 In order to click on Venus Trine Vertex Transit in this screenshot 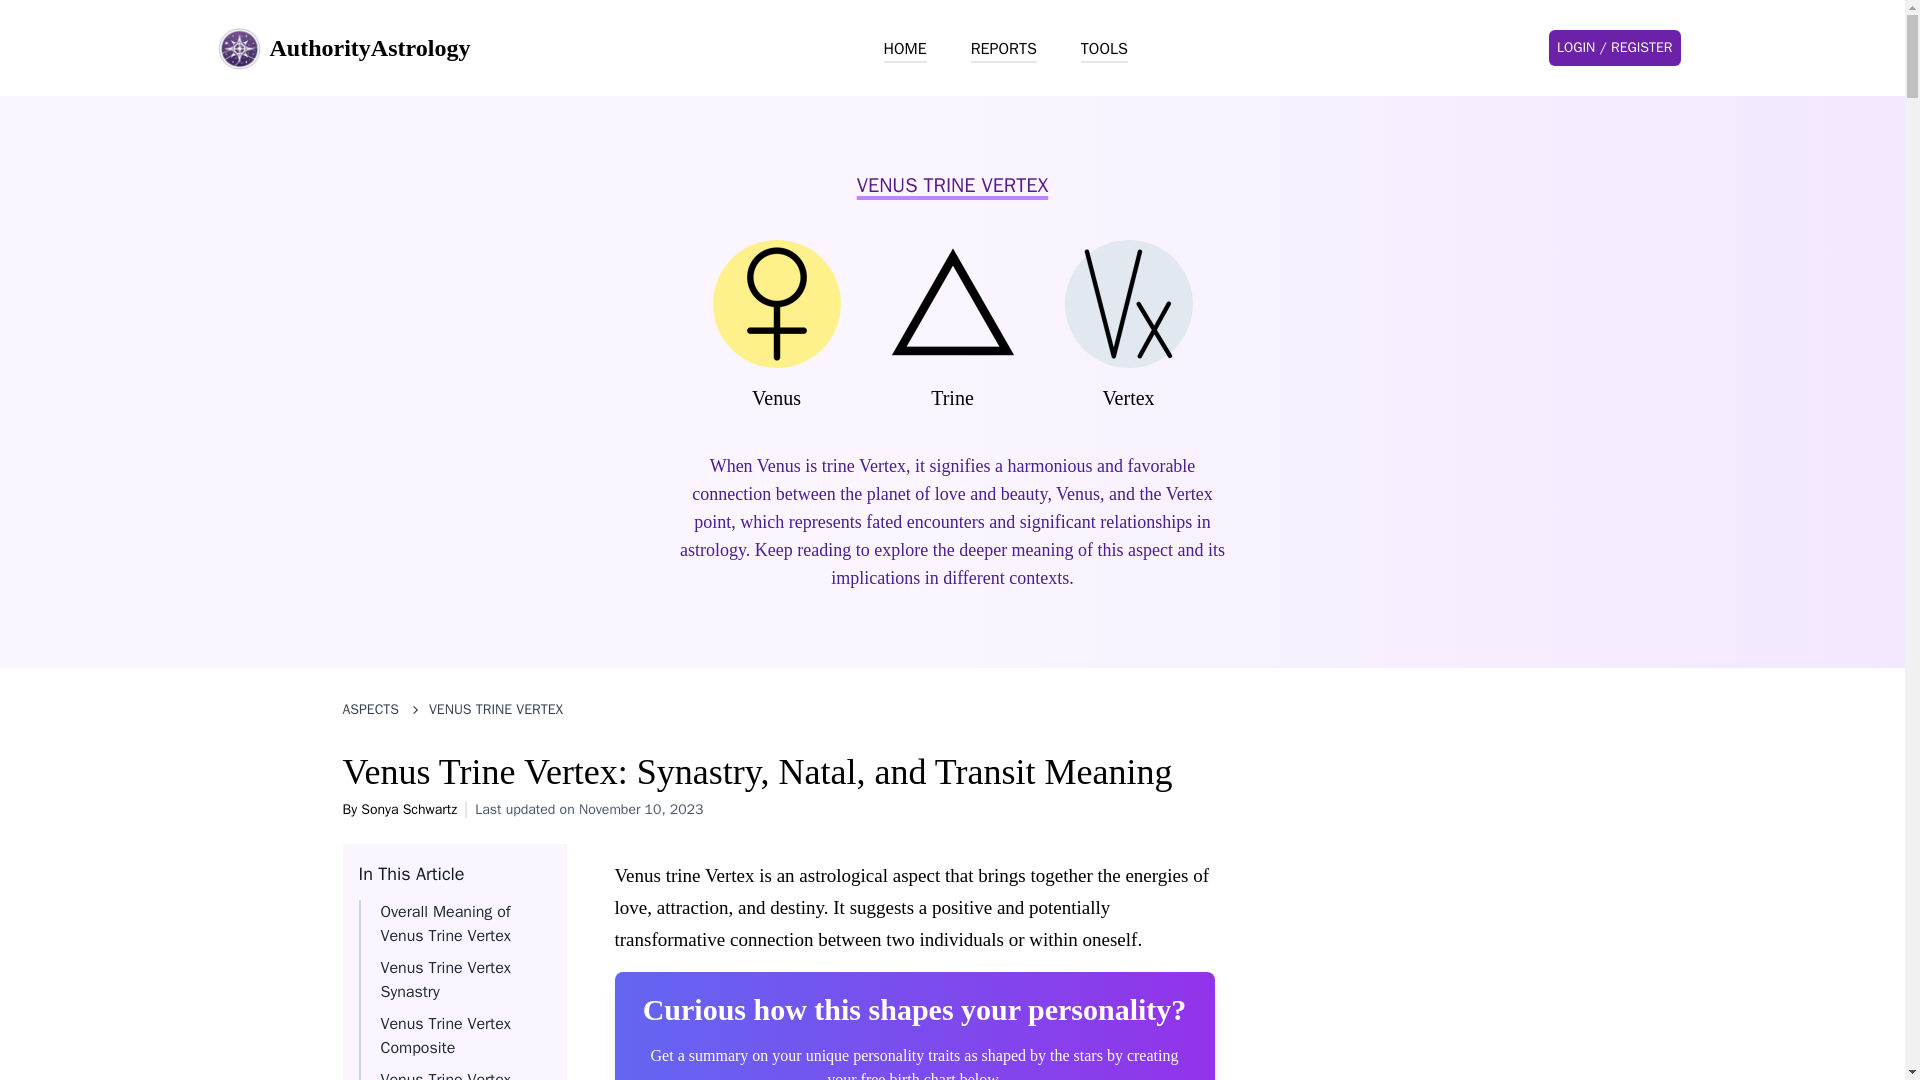, I will do `click(445, 1075)`.